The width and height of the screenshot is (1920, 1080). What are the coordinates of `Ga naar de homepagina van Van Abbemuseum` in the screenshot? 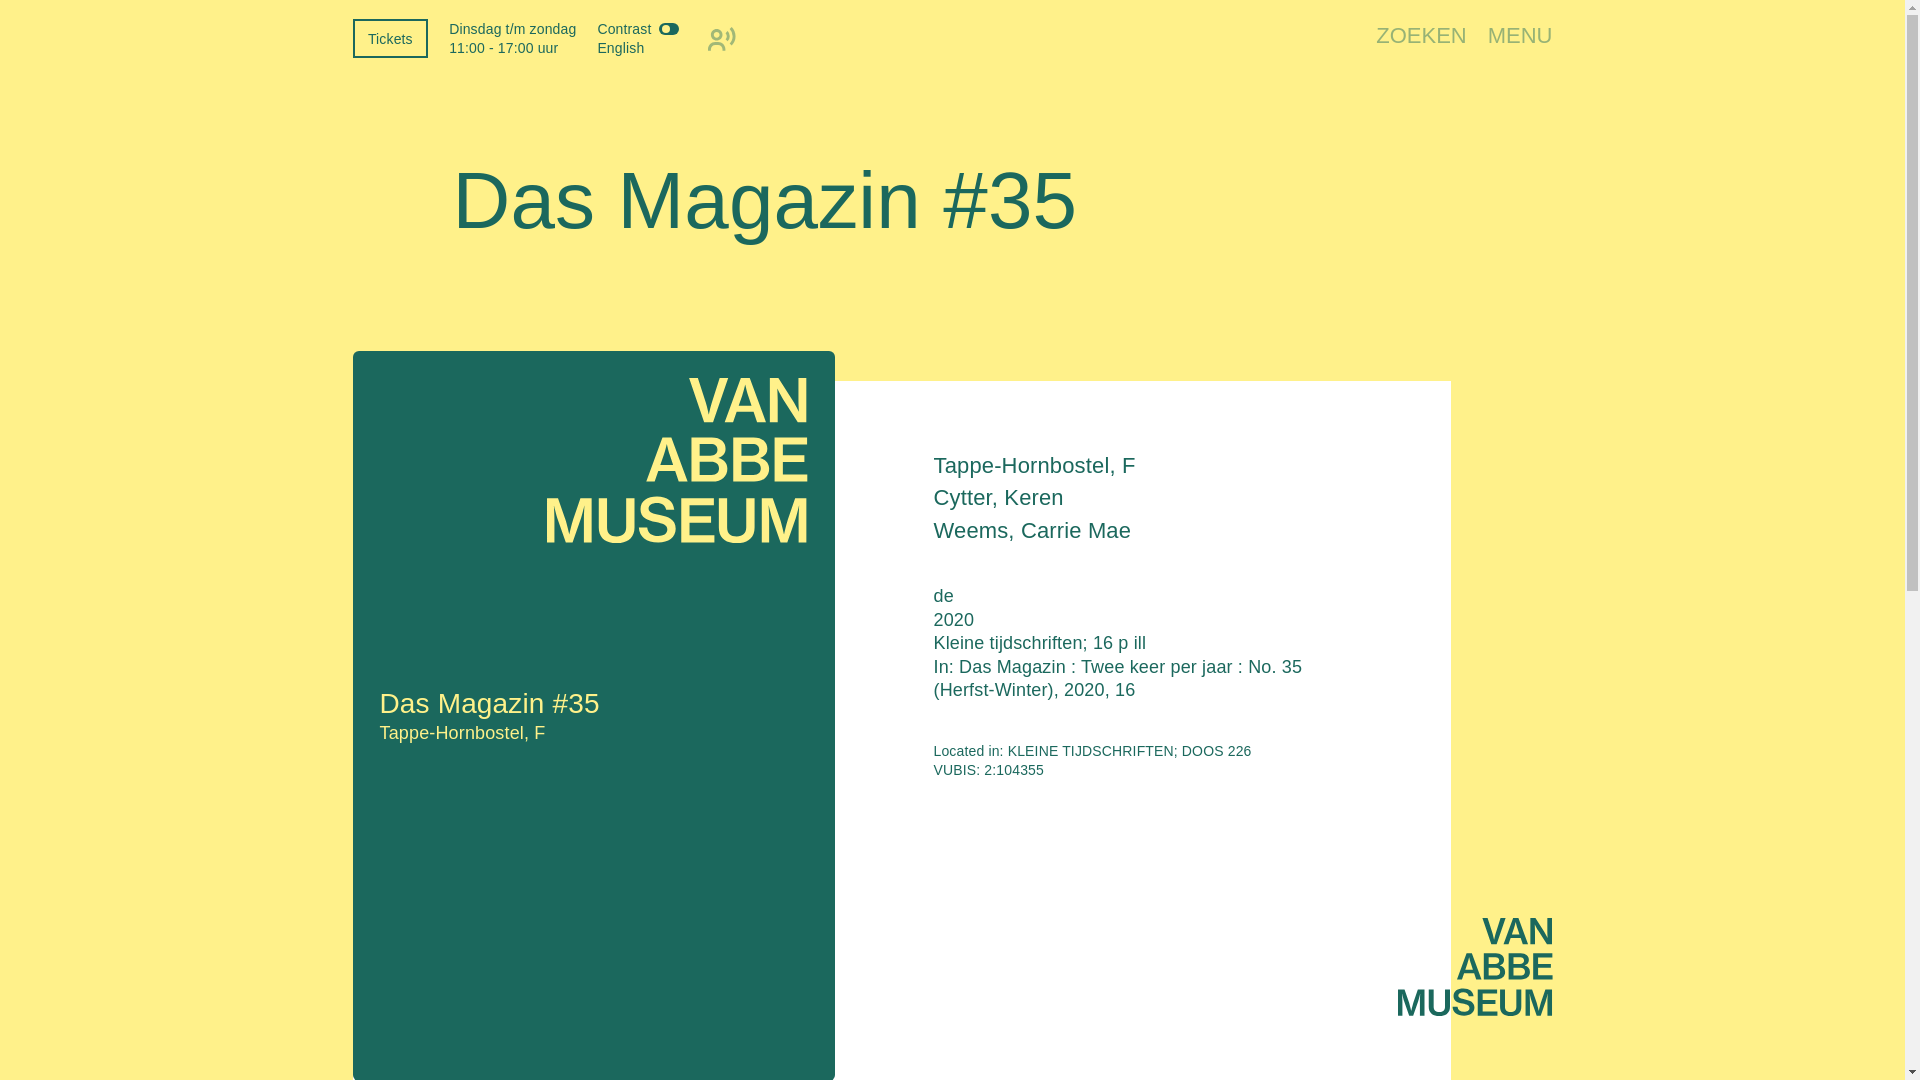 It's located at (1475, 970).